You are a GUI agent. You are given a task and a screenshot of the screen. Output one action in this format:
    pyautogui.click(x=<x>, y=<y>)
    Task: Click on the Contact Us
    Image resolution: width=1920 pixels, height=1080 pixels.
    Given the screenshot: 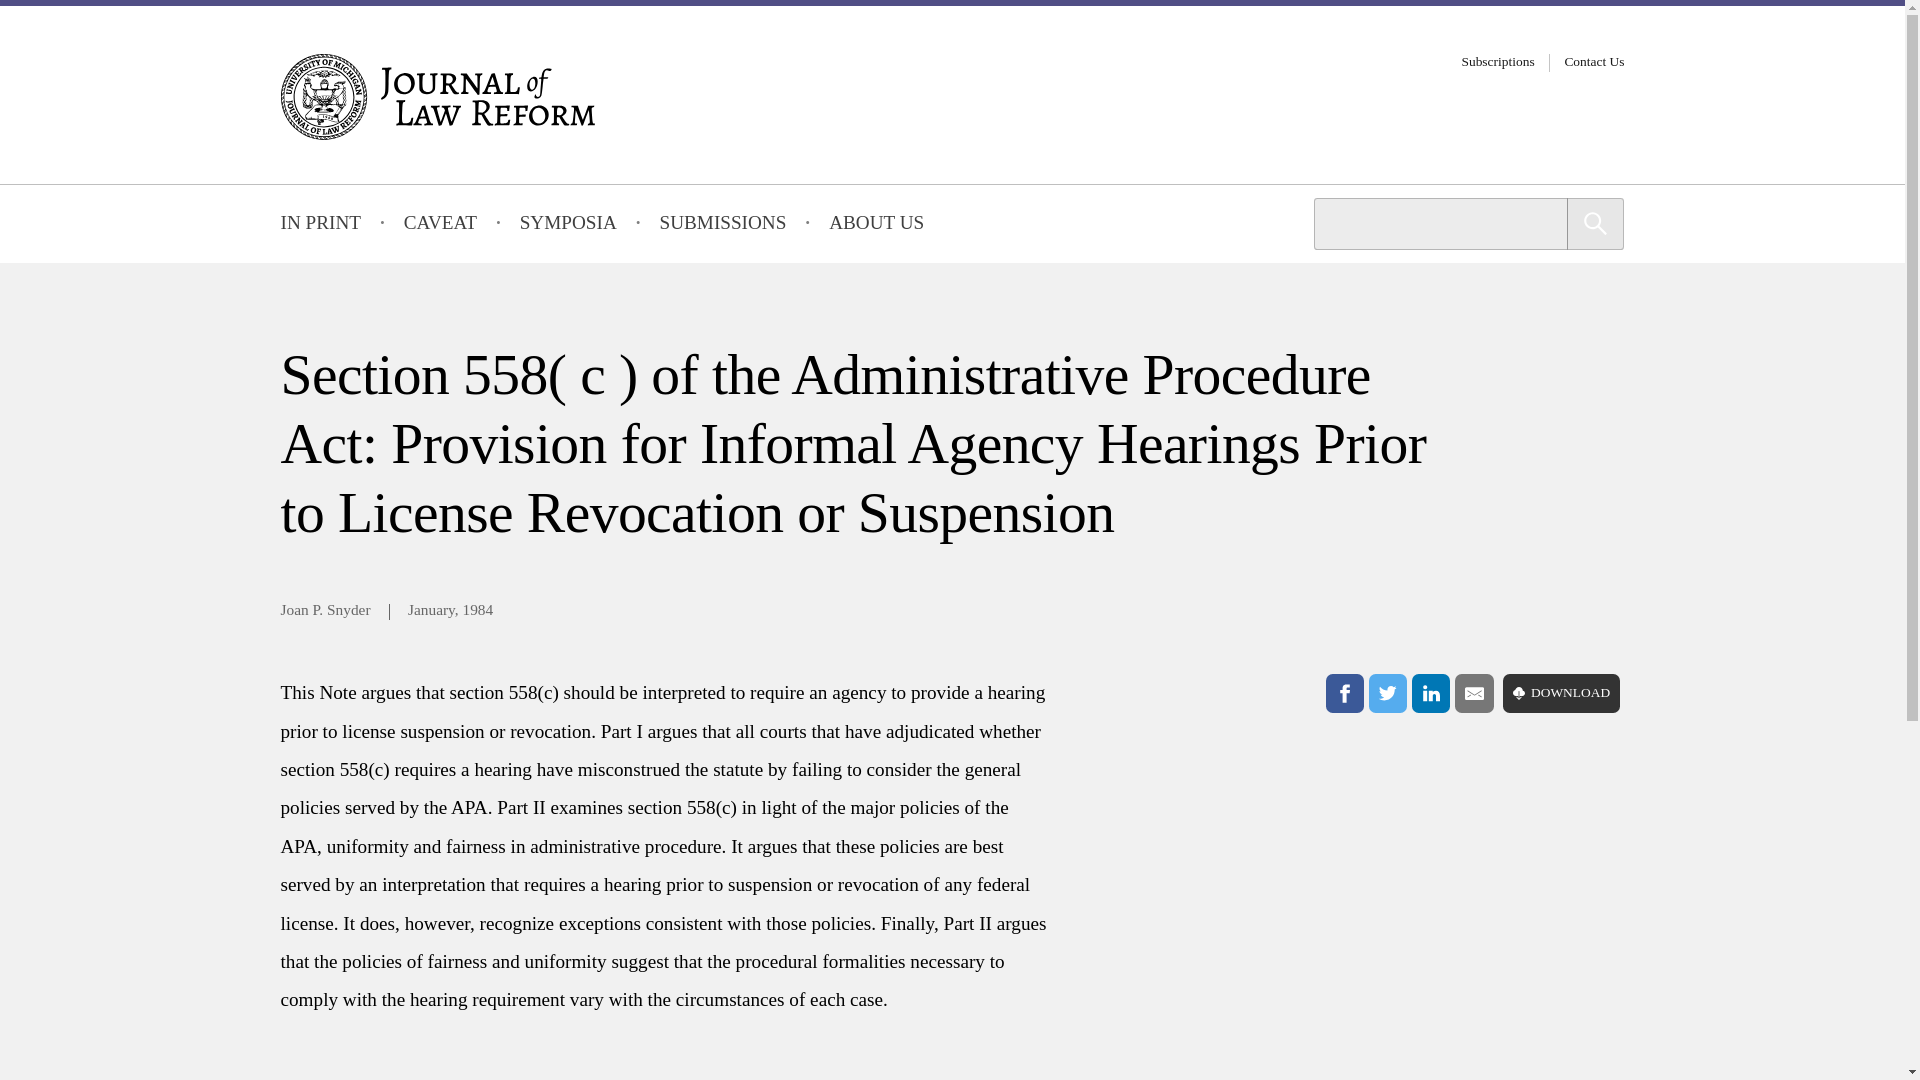 What is the action you would take?
    pyautogui.click(x=1594, y=62)
    